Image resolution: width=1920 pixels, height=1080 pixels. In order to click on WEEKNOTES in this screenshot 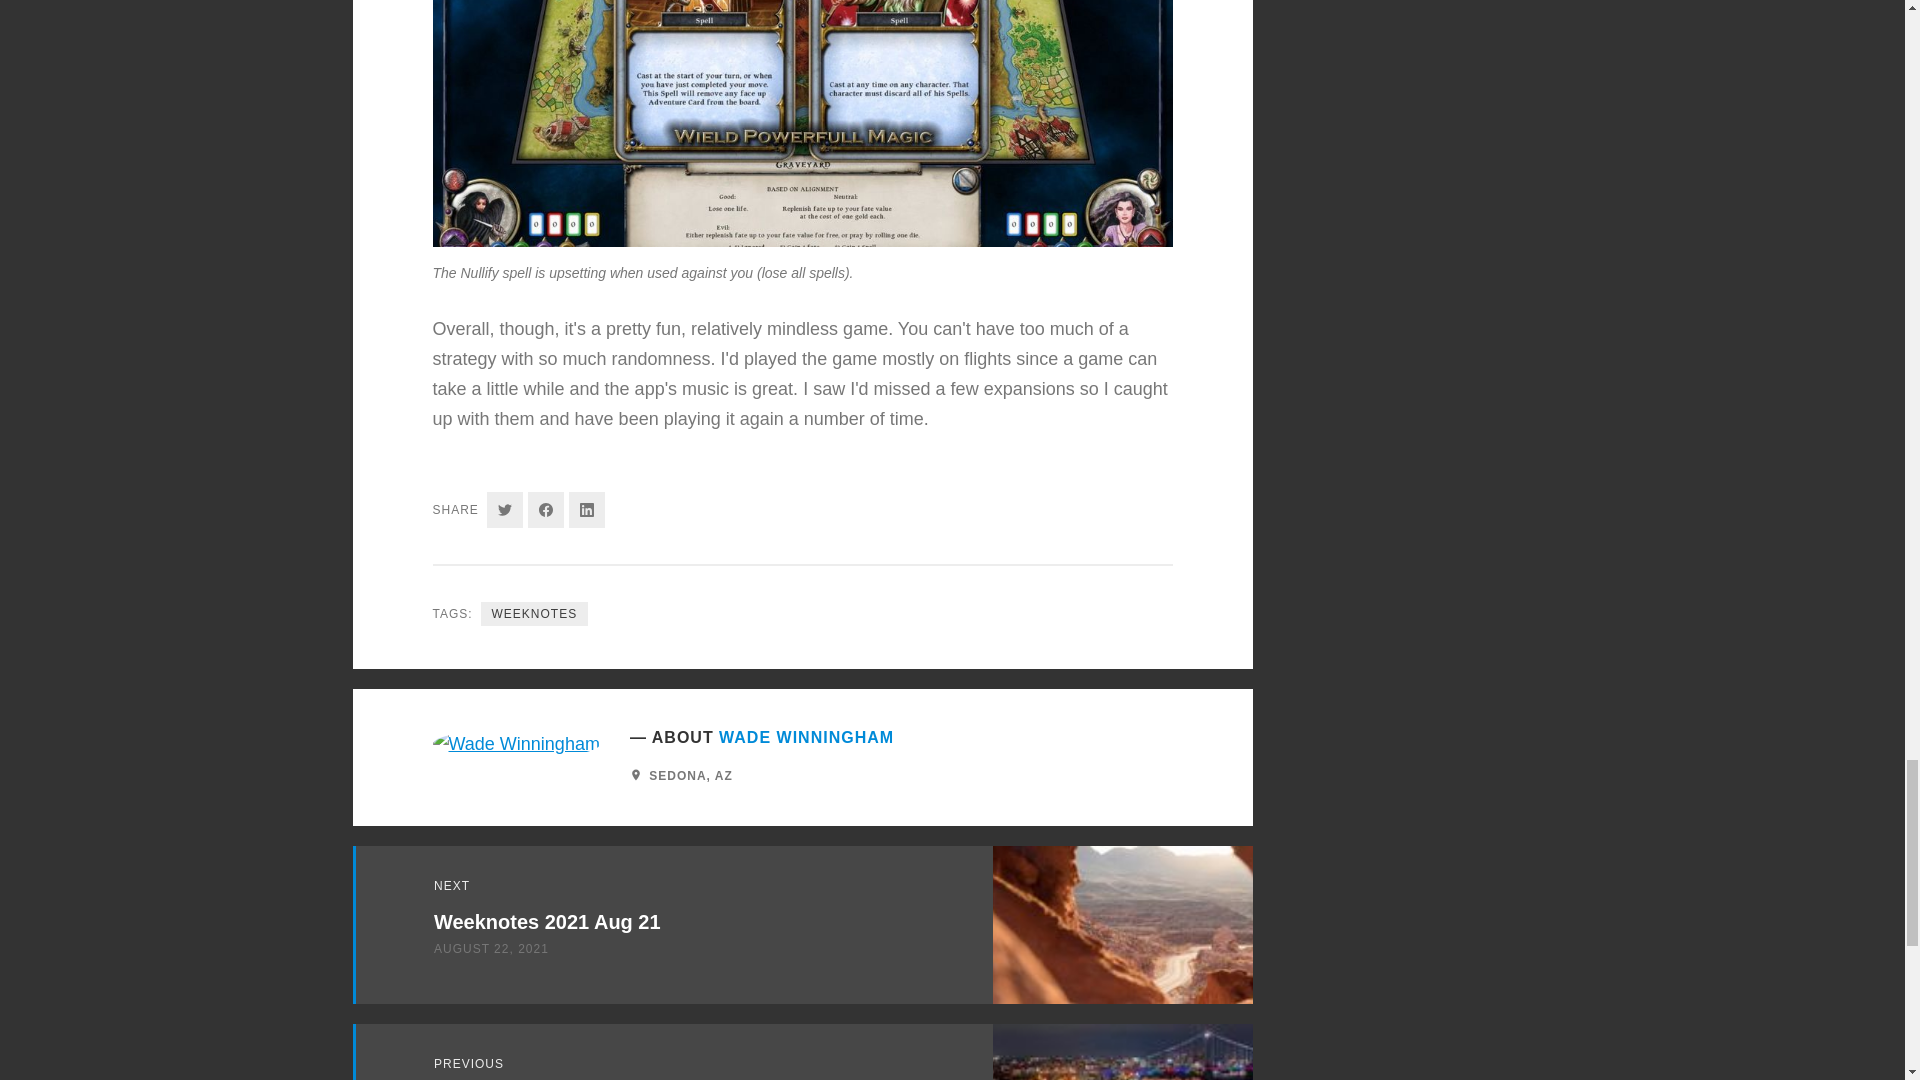, I will do `click(535, 606)`.